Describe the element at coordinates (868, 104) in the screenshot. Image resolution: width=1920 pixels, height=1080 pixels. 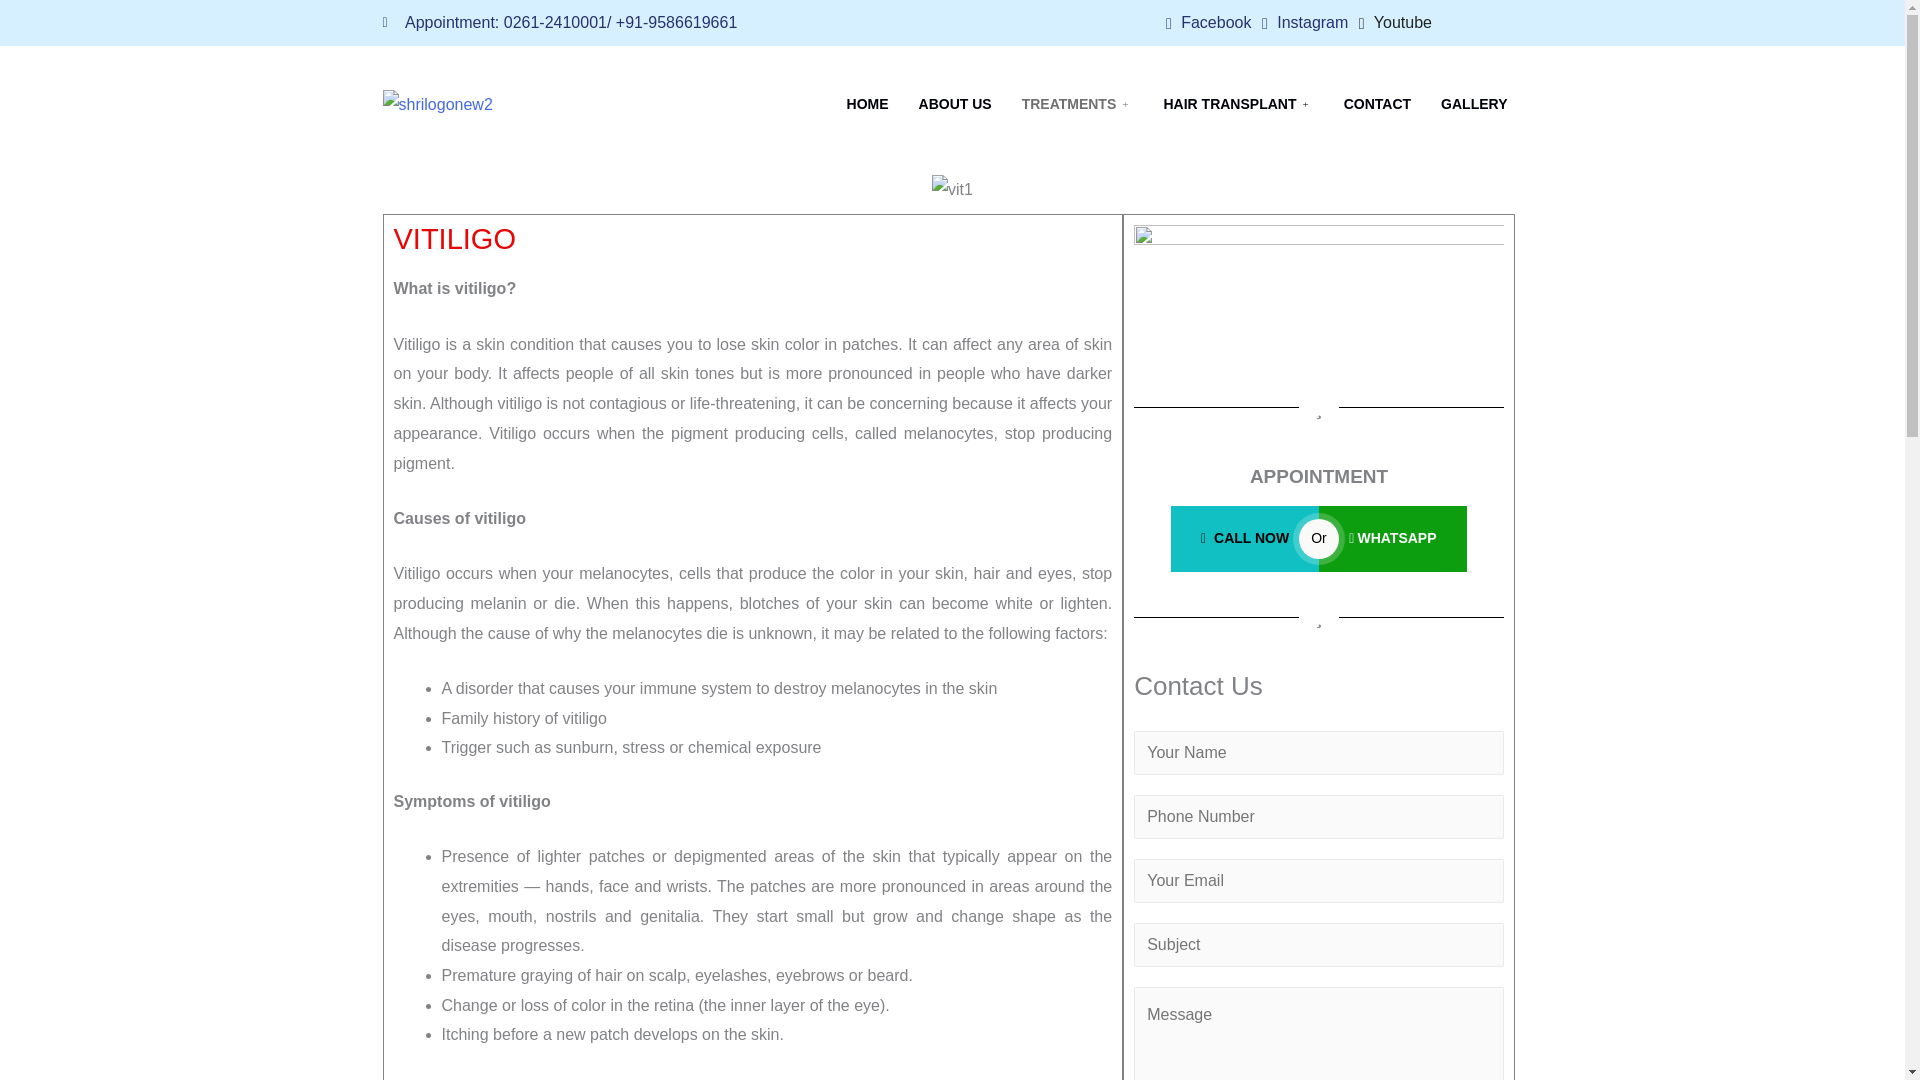
I see `HOME` at that location.